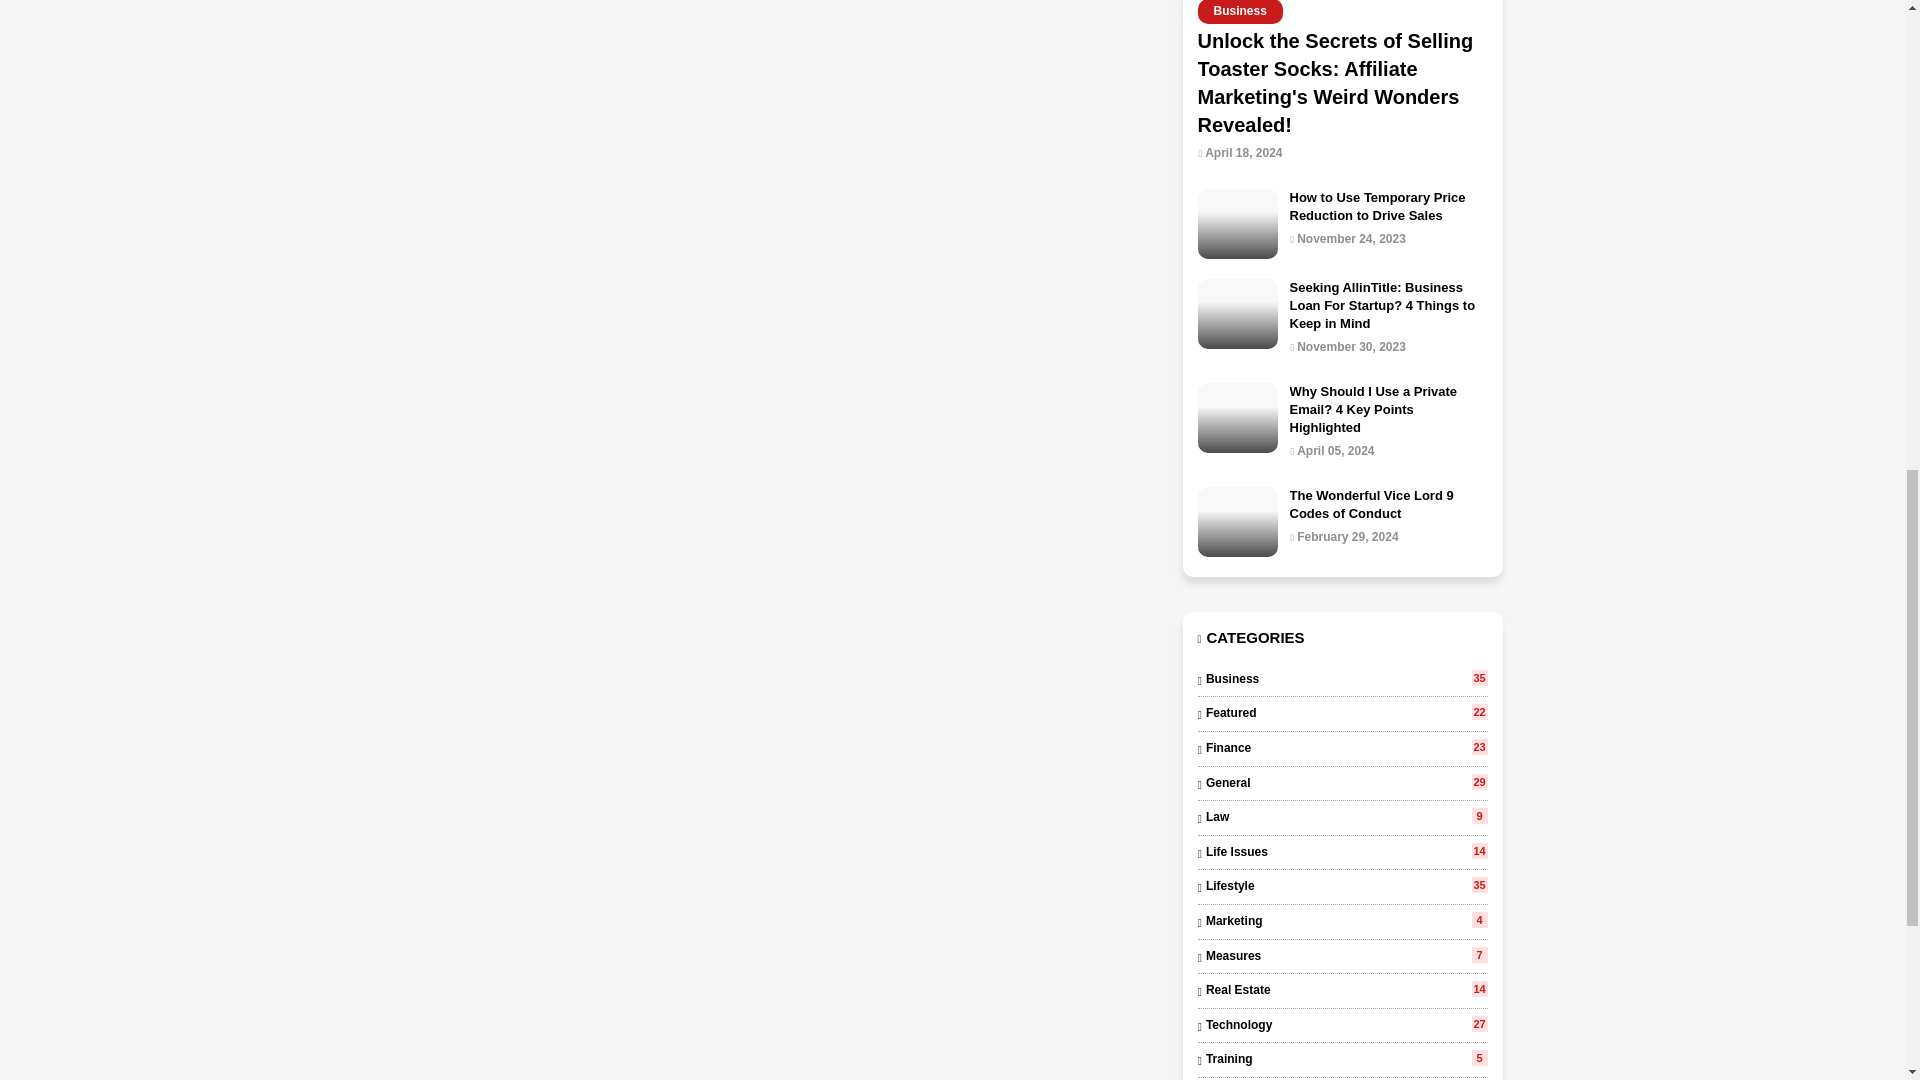 The width and height of the screenshot is (1920, 1080). Describe the element at coordinates (1389, 410) in the screenshot. I see `The Wonderful Vice Lord 9 Codes of Conduct` at that location.